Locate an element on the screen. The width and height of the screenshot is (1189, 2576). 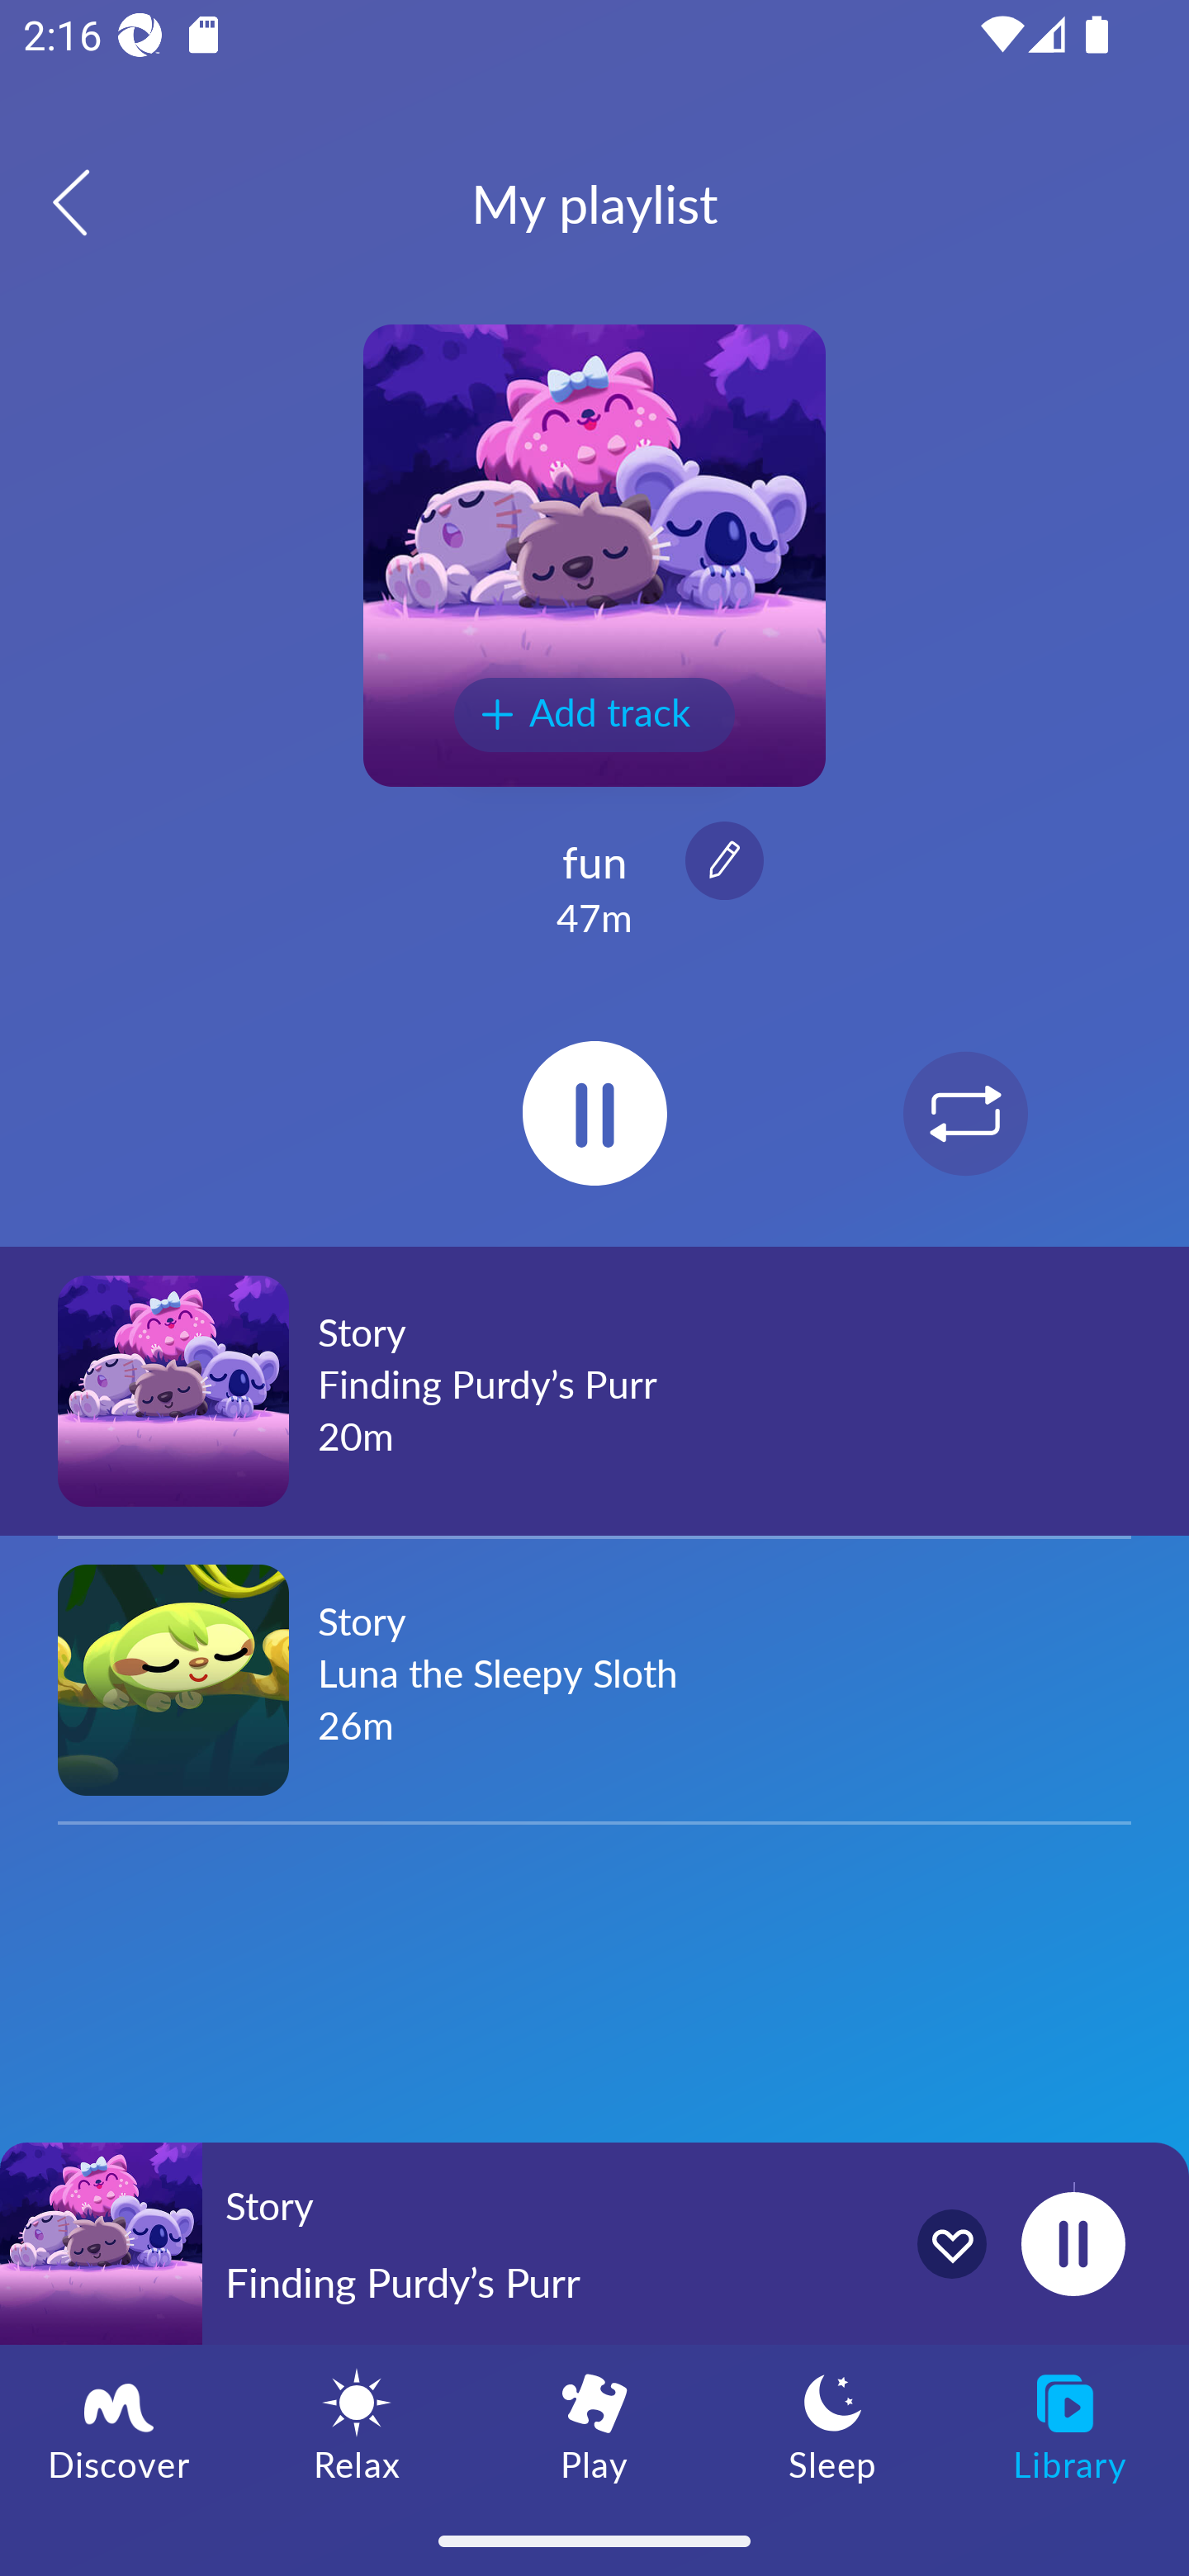
Story Finding Purdy’s Purr 20m is located at coordinates (594, 1390).